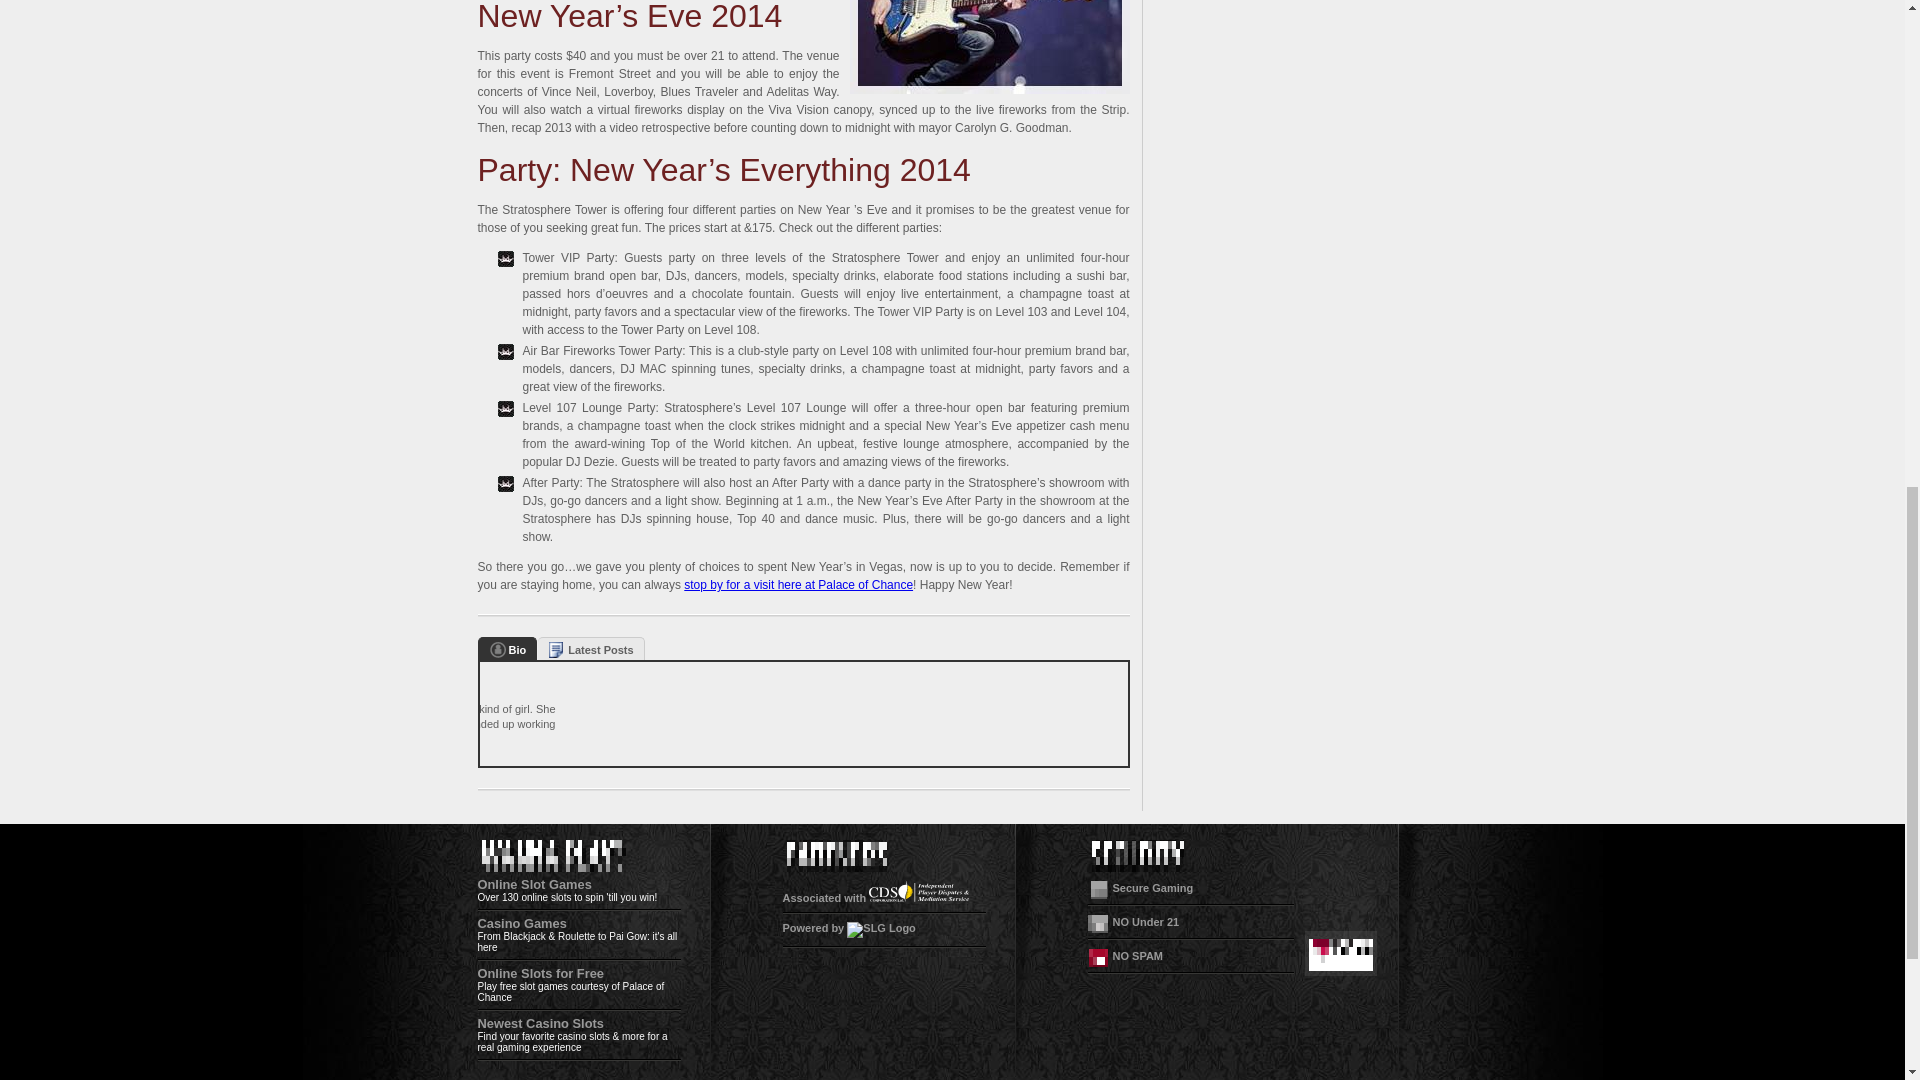  Describe the element at coordinates (798, 584) in the screenshot. I see `stop by for a visit here at Palace of Chance` at that location.